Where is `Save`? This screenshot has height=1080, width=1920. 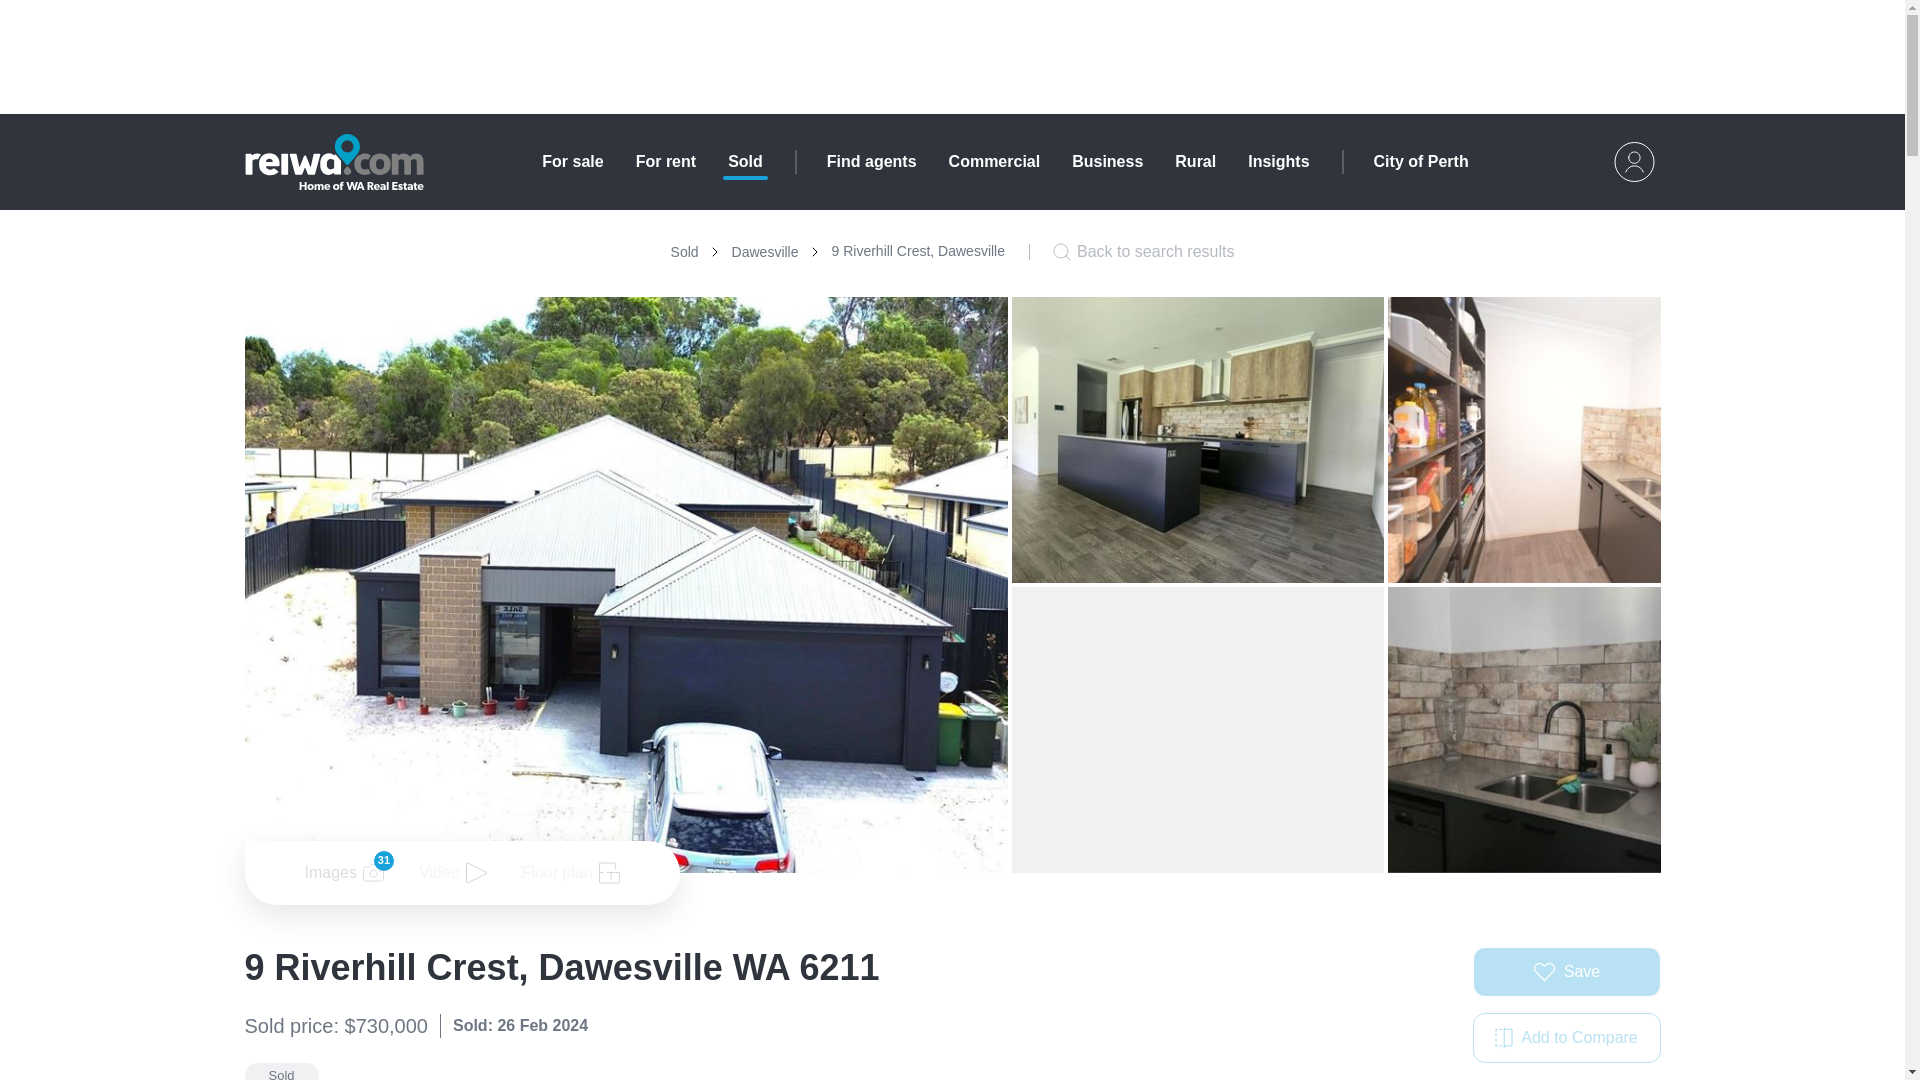 Save is located at coordinates (1143, 251).